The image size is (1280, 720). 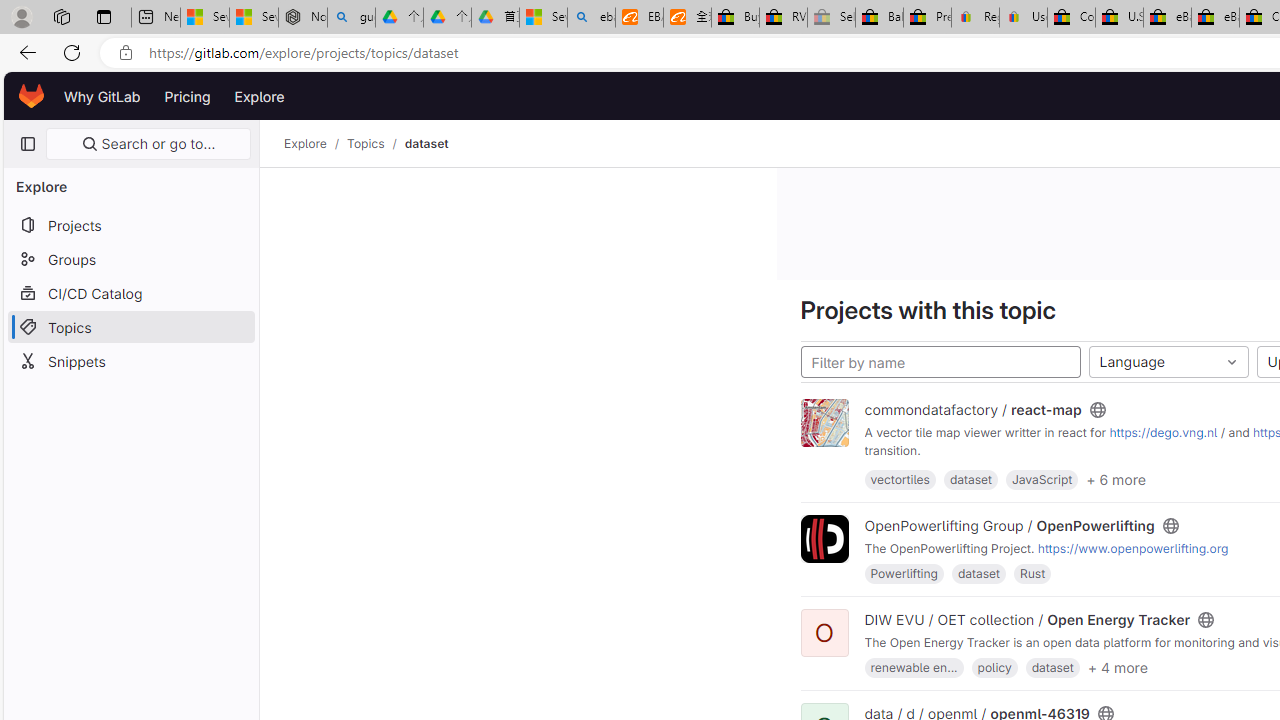 What do you see at coordinates (61, 16) in the screenshot?
I see `Workspaces` at bounding box center [61, 16].